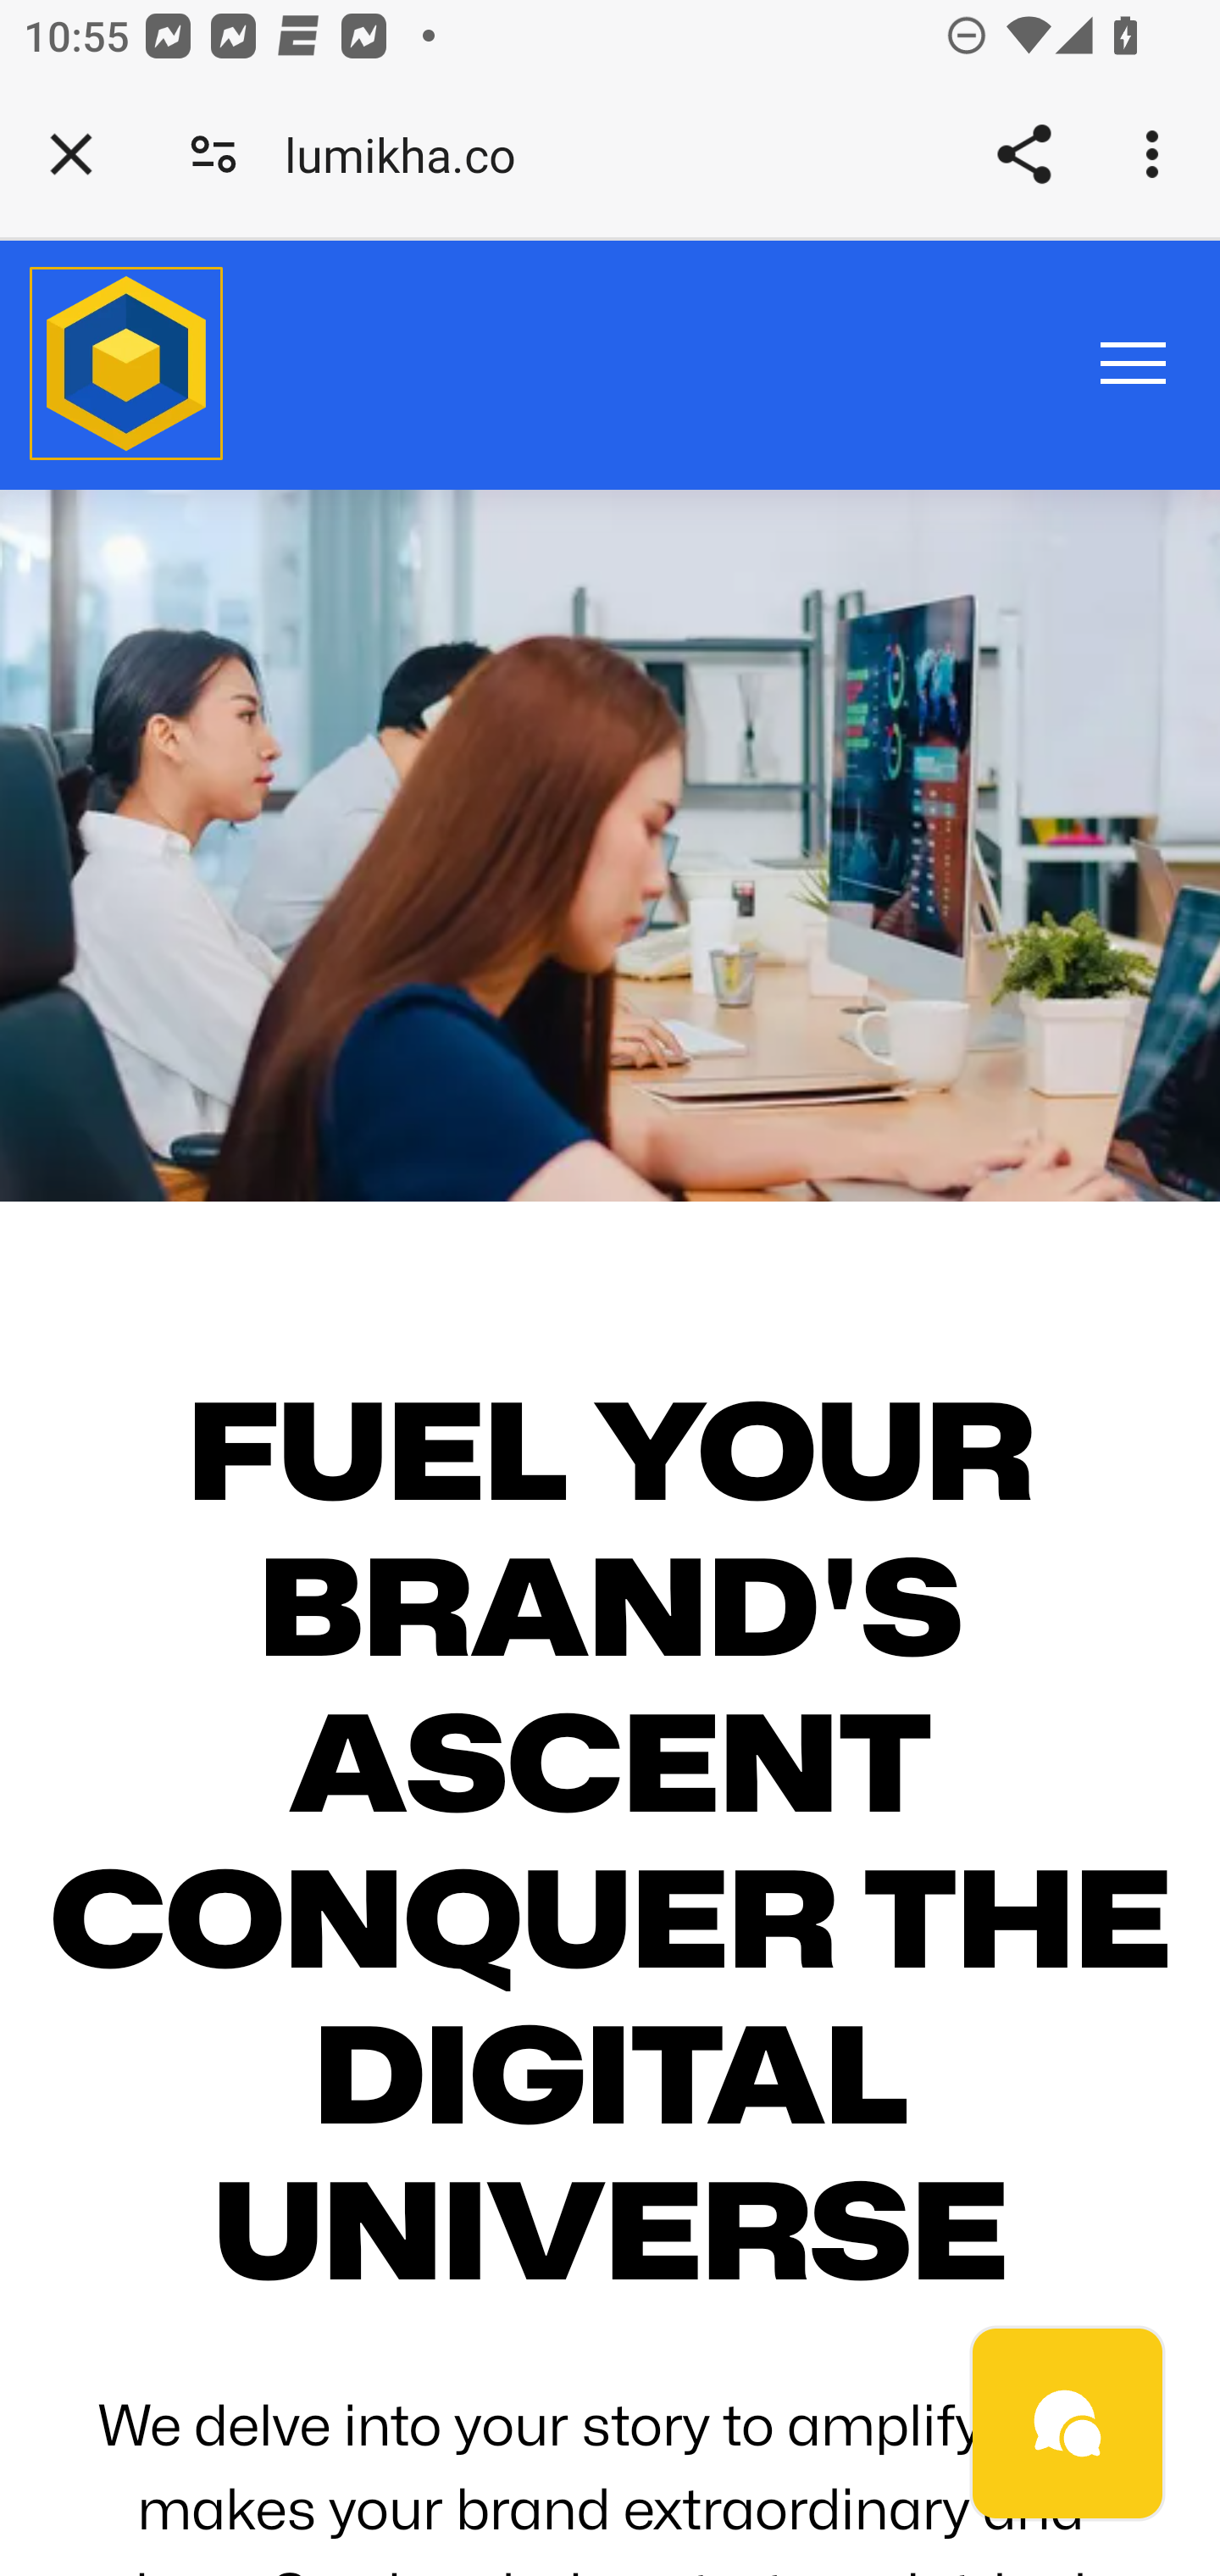 The image size is (1220, 2576). Describe the element at coordinates (71, 154) in the screenshot. I see `Close tab` at that location.